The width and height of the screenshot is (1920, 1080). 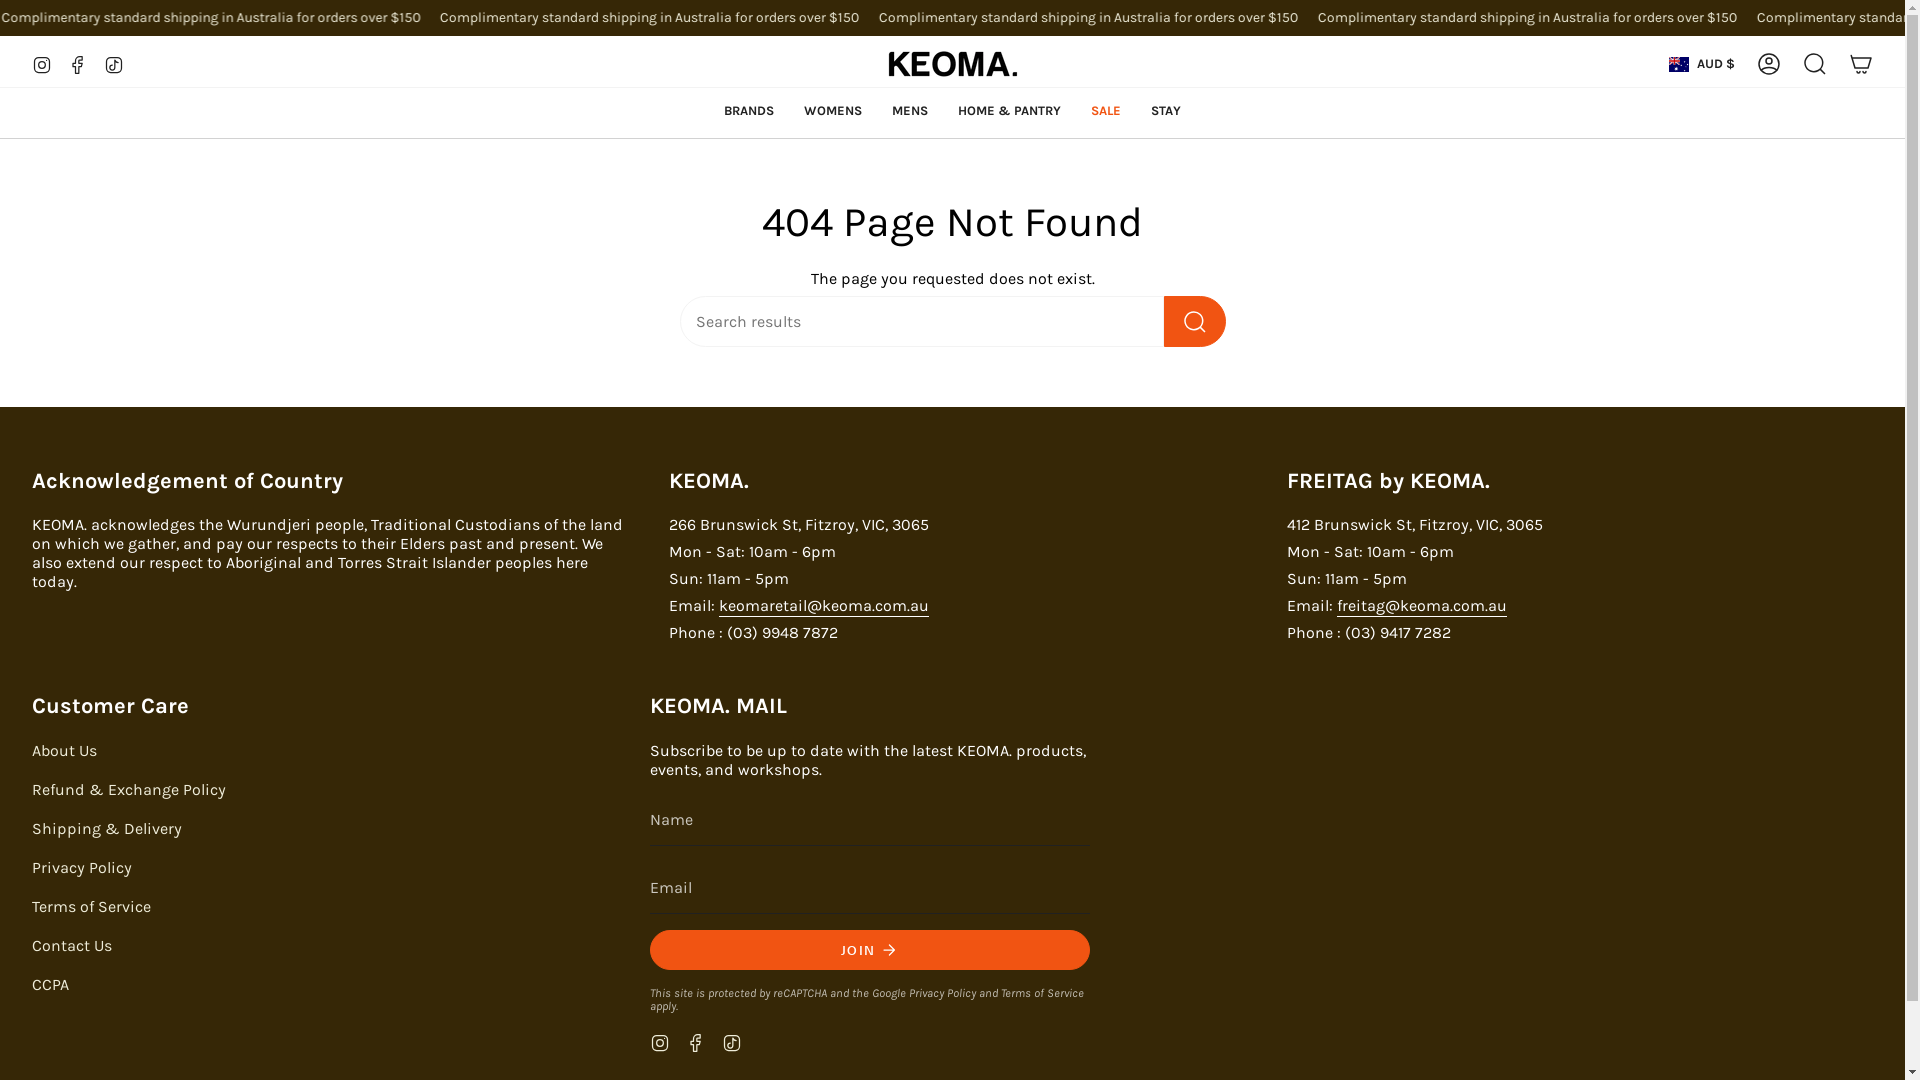 What do you see at coordinates (64, 750) in the screenshot?
I see `About Us` at bounding box center [64, 750].